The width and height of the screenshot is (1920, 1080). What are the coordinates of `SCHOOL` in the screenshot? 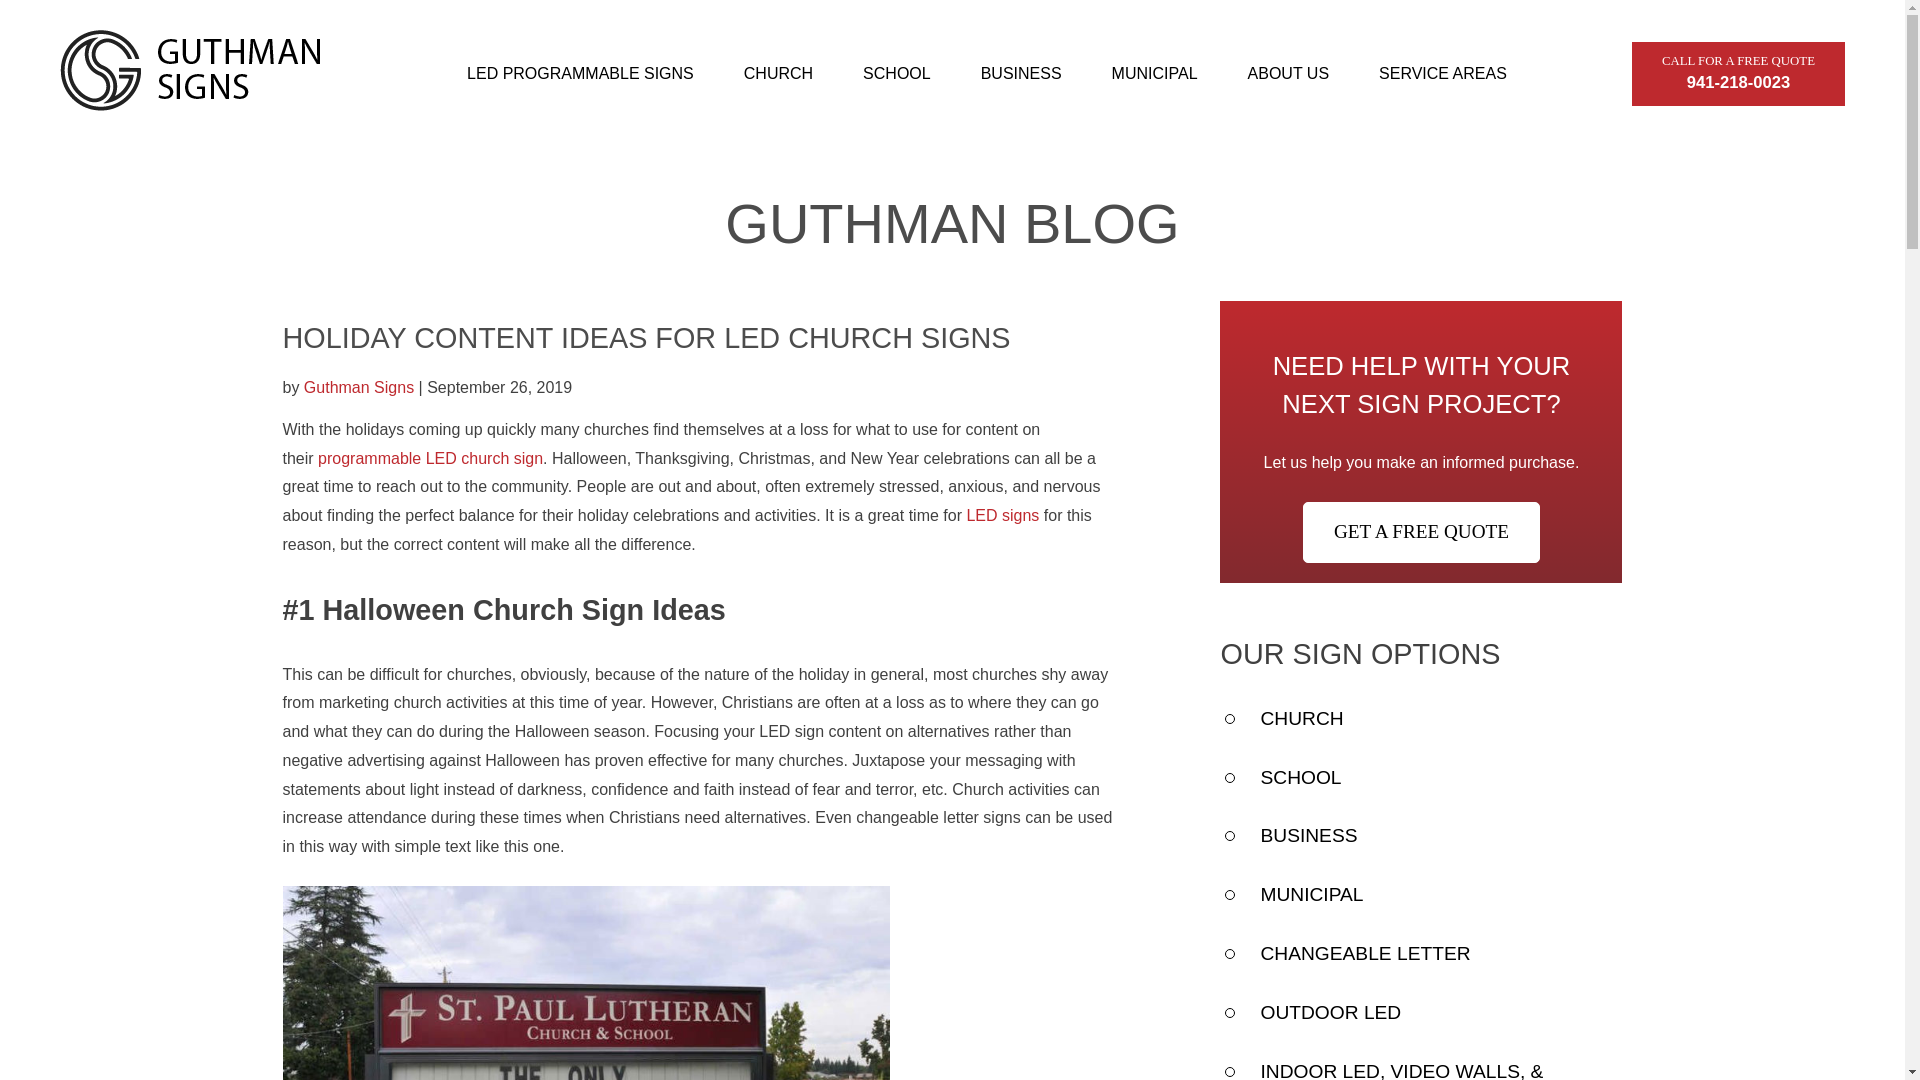 It's located at (1300, 777).